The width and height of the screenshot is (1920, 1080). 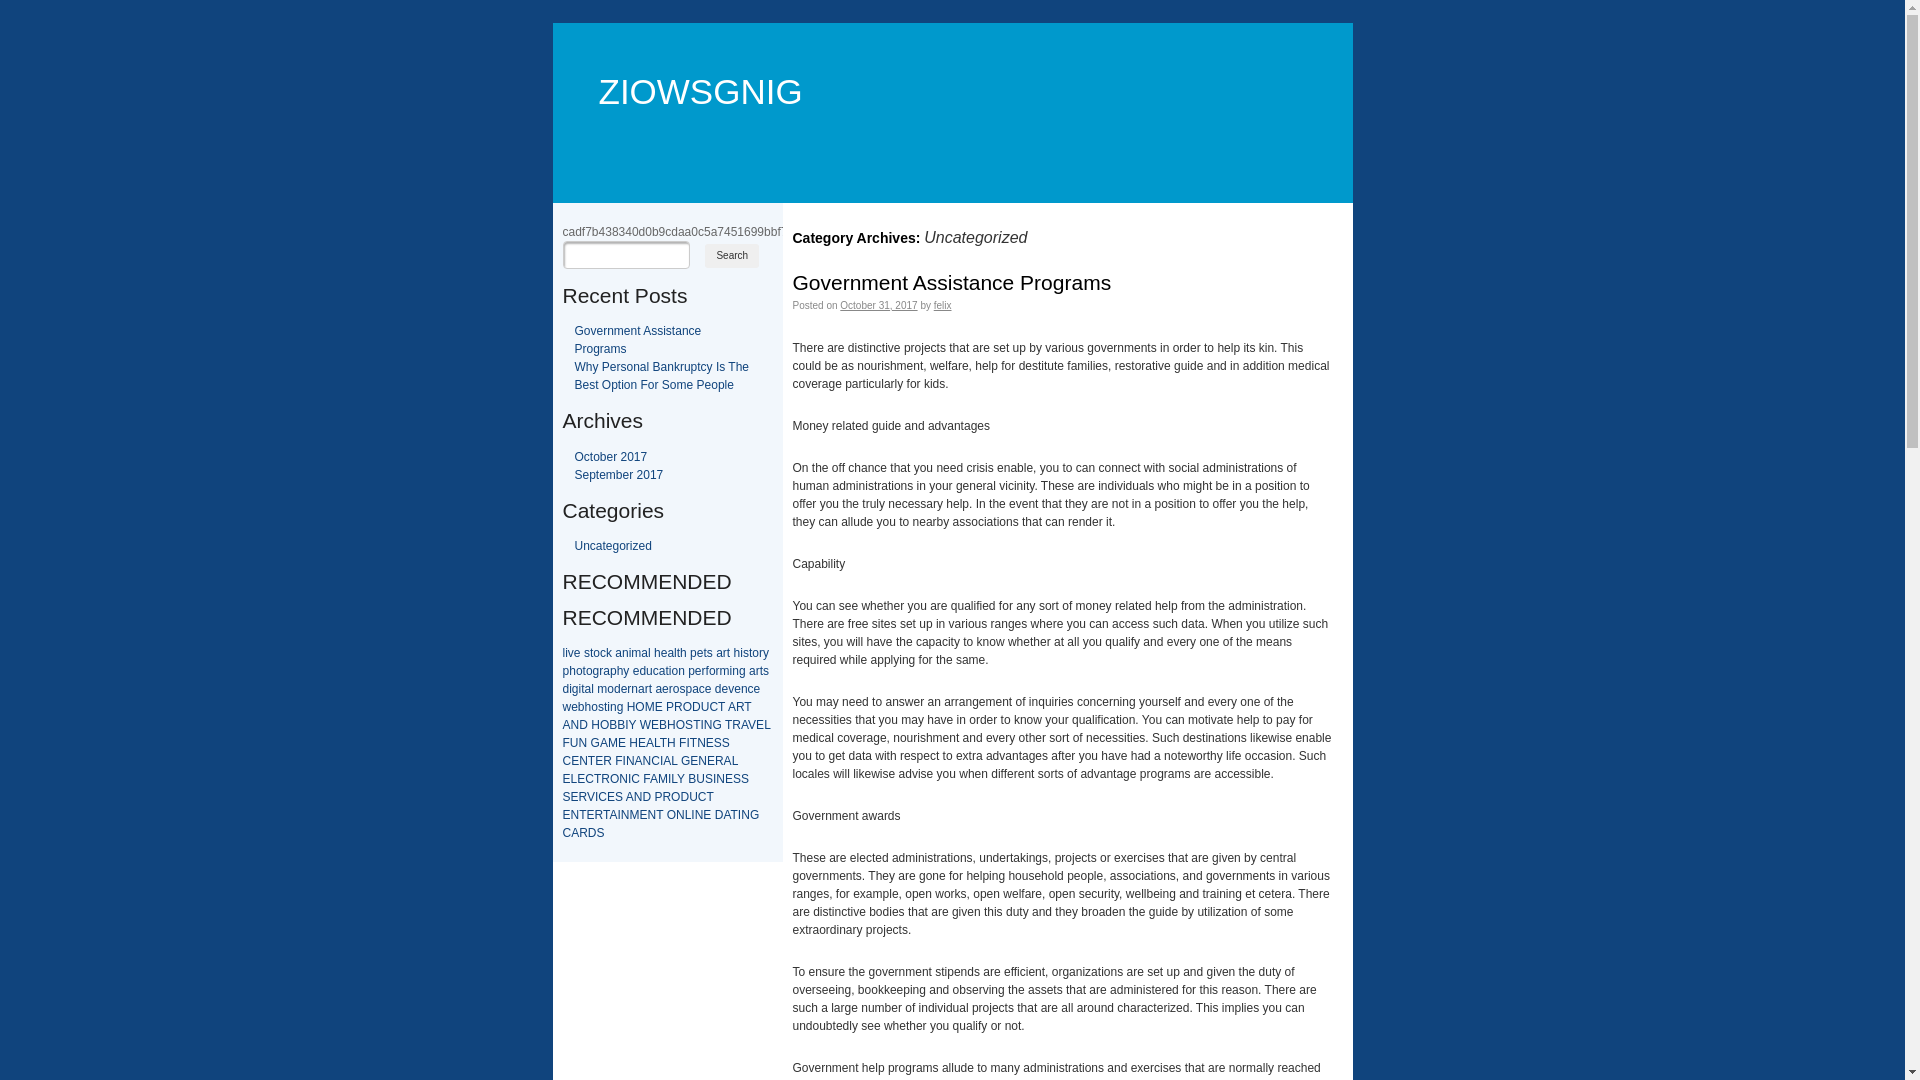 I want to click on A, so click(x=566, y=725).